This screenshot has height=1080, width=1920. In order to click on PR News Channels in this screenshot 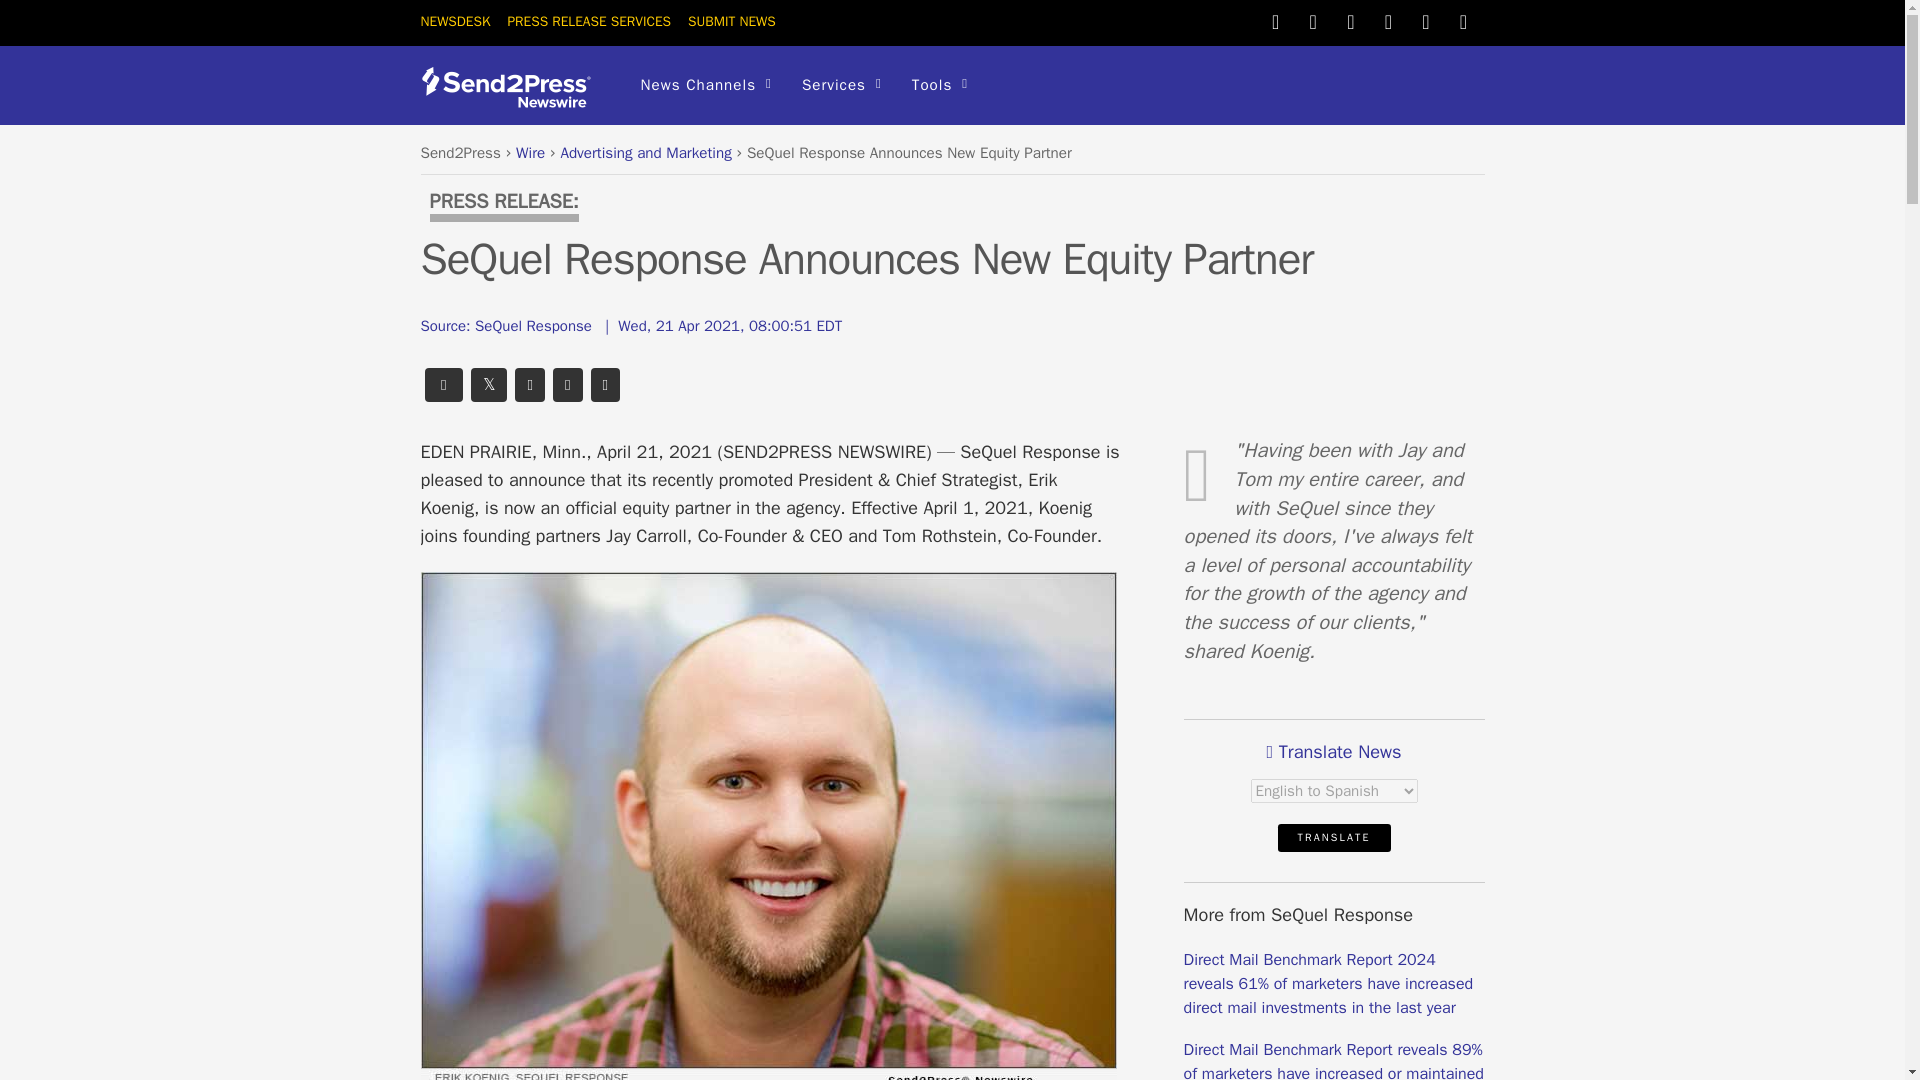, I will do `click(706, 86)`.